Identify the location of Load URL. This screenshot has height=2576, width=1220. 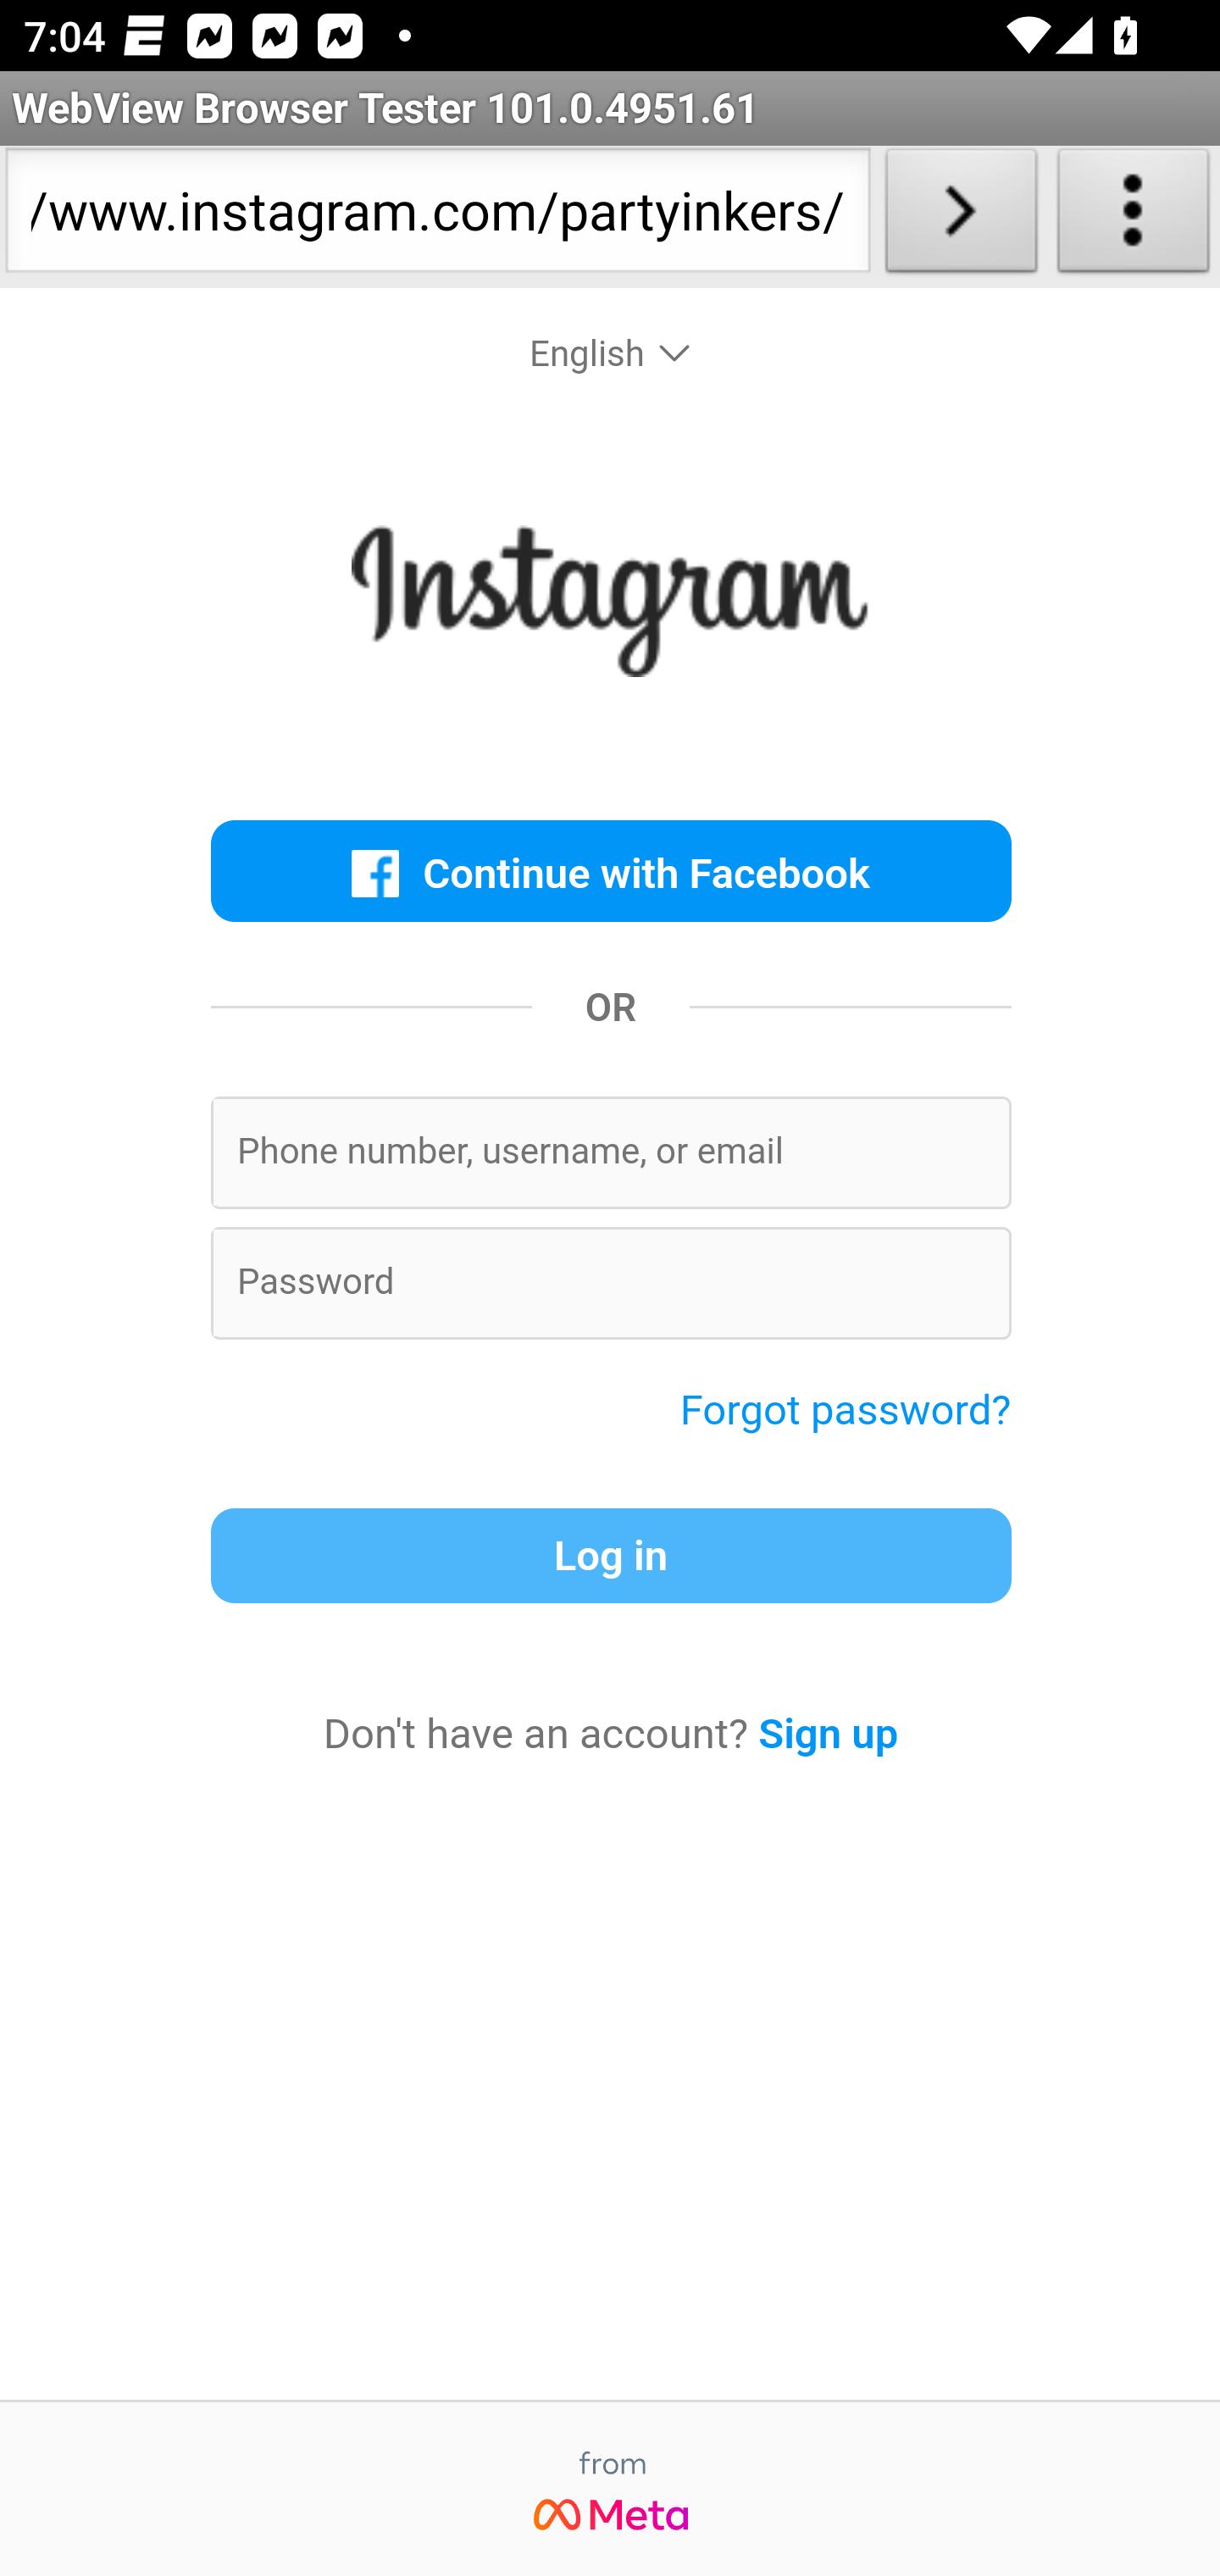
(961, 217).